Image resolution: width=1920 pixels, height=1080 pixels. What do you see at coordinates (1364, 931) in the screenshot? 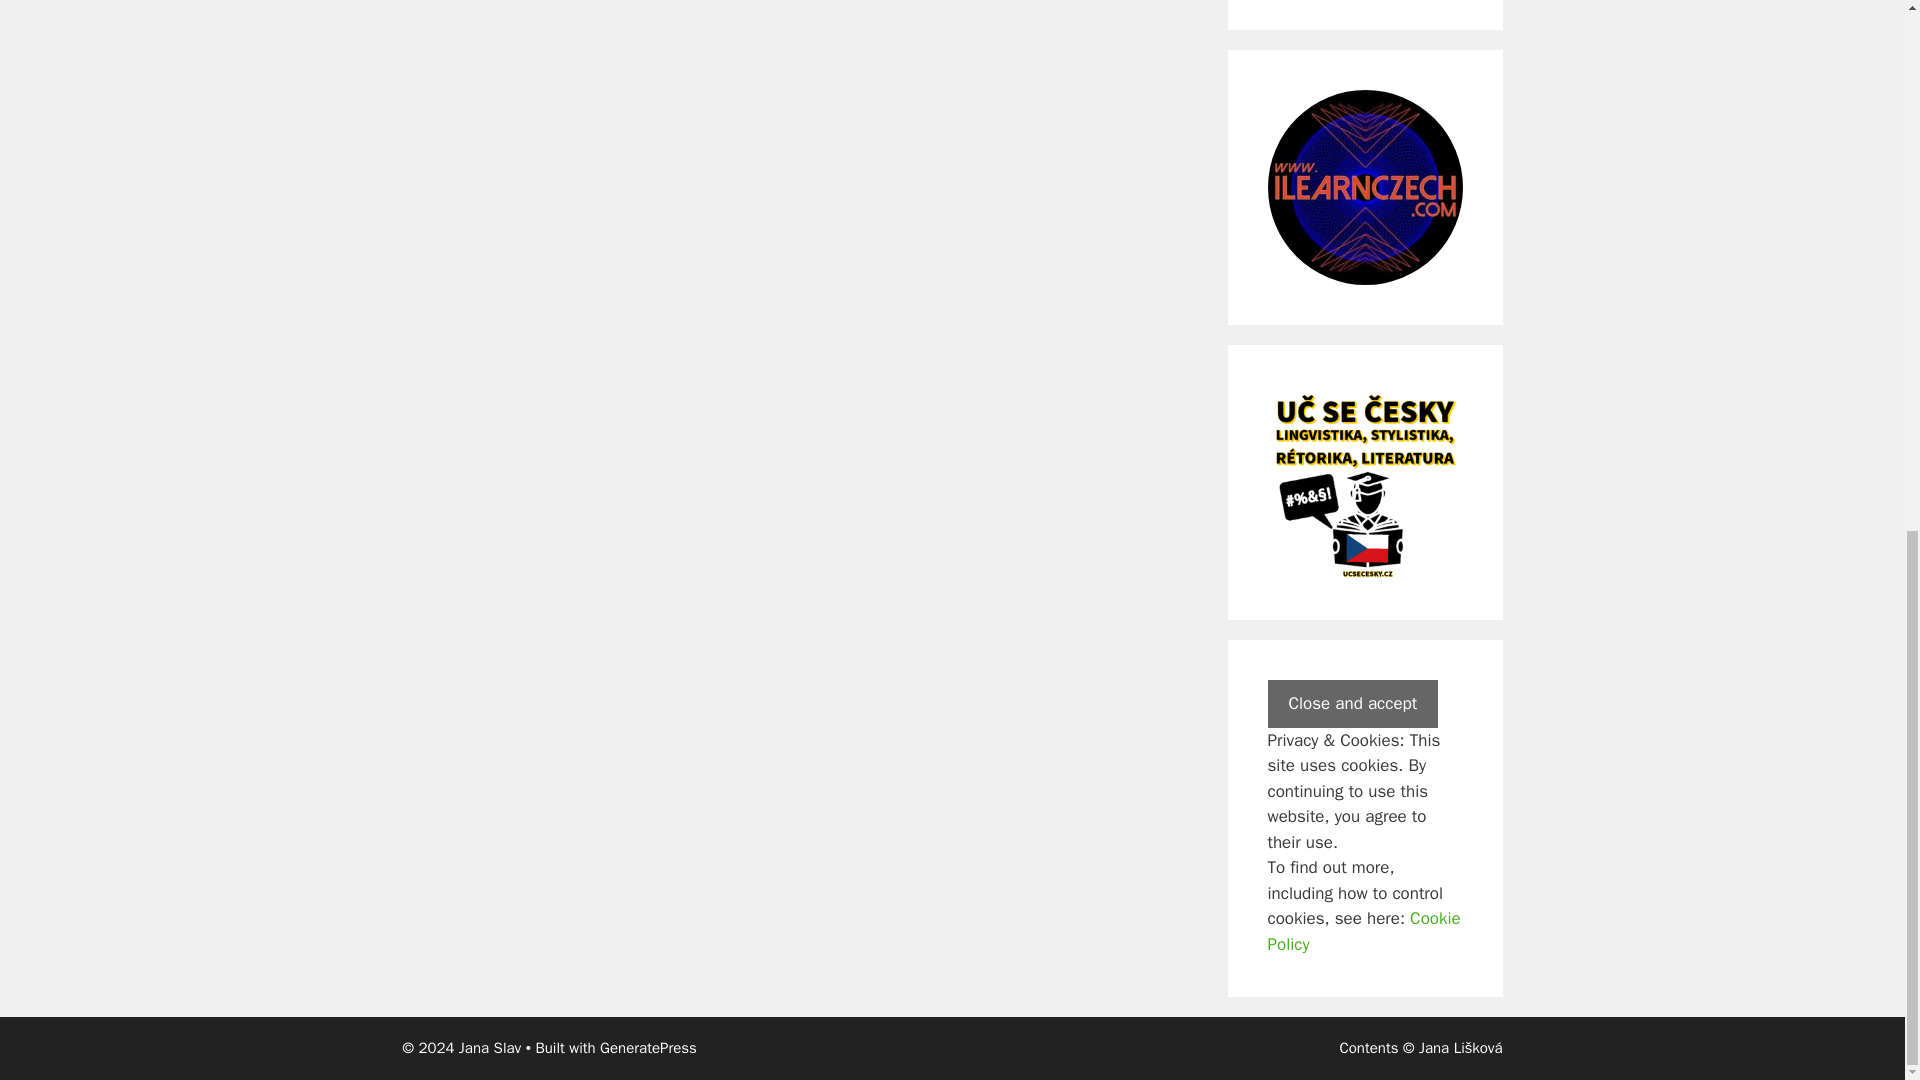
I see `Cookie Policy` at bounding box center [1364, 931].